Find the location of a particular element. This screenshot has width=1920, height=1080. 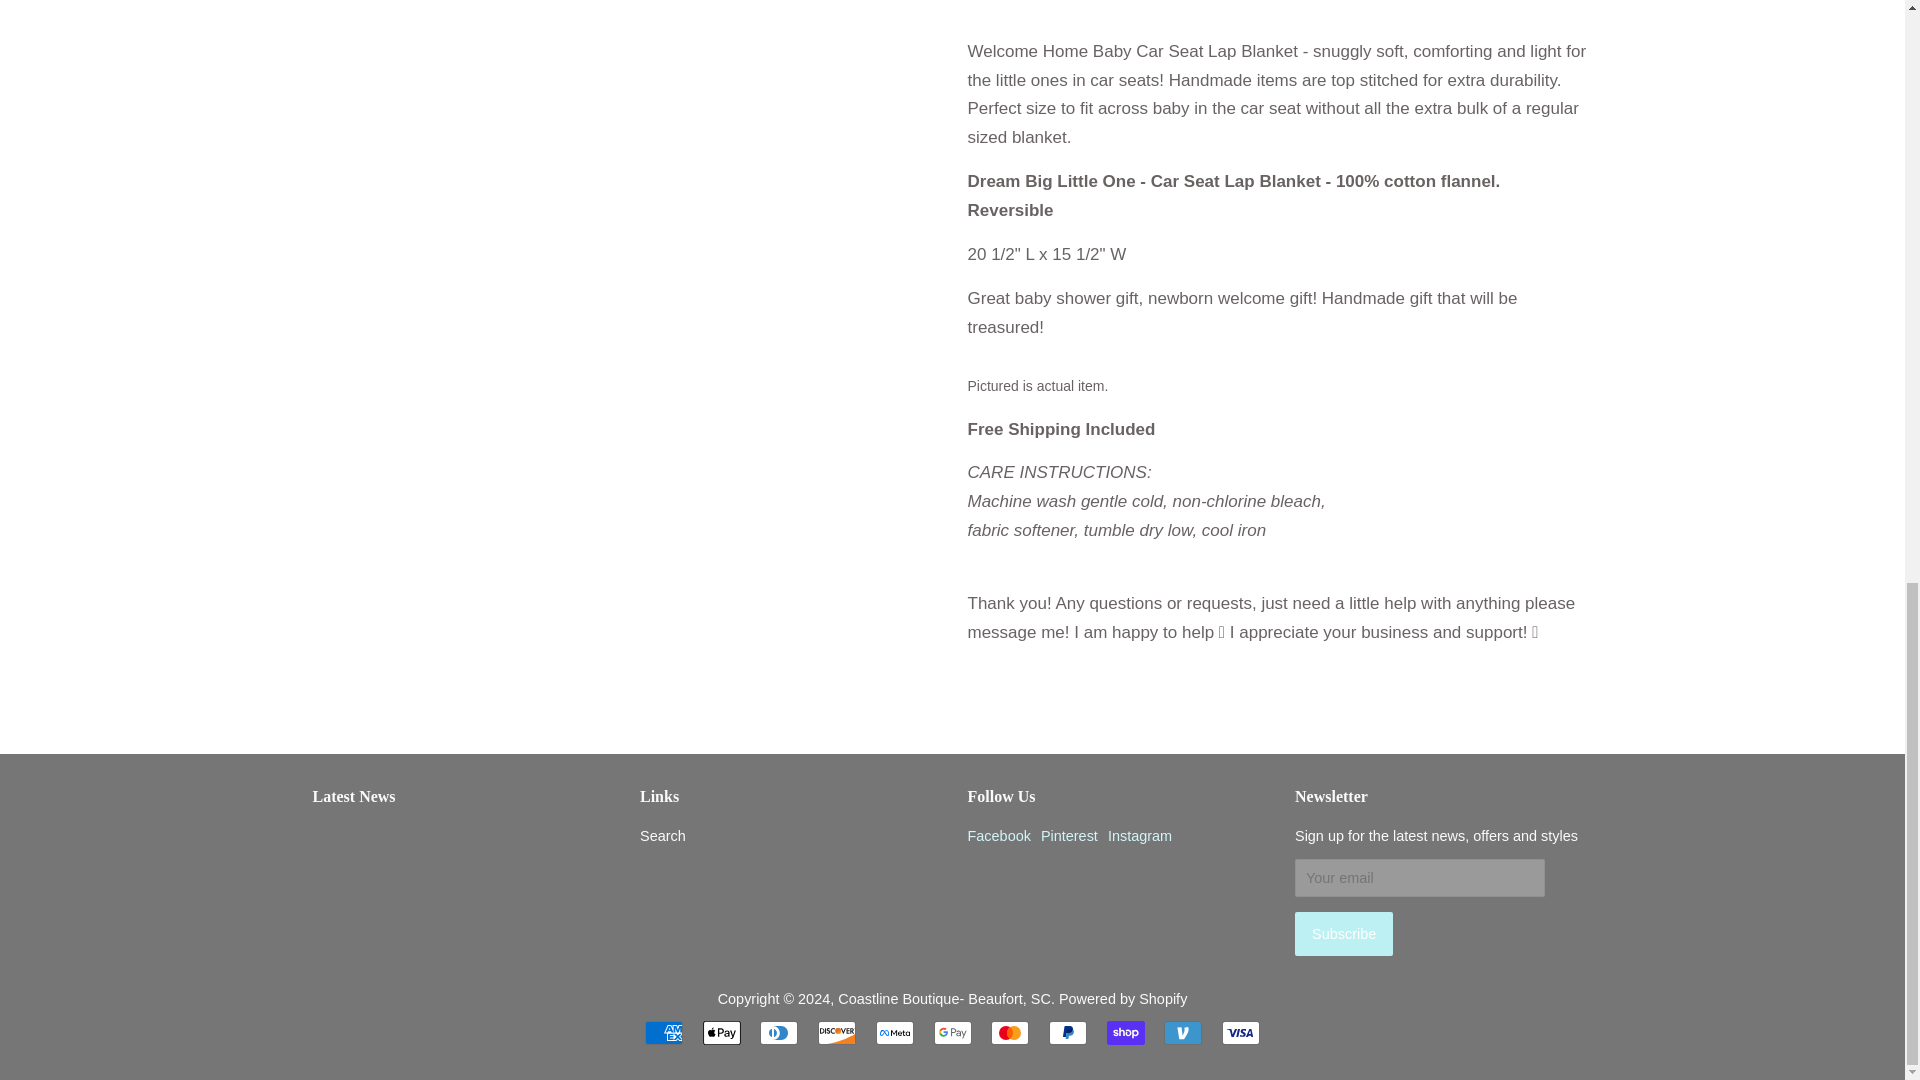

Pinterest is located at coordinates (1069, 836).